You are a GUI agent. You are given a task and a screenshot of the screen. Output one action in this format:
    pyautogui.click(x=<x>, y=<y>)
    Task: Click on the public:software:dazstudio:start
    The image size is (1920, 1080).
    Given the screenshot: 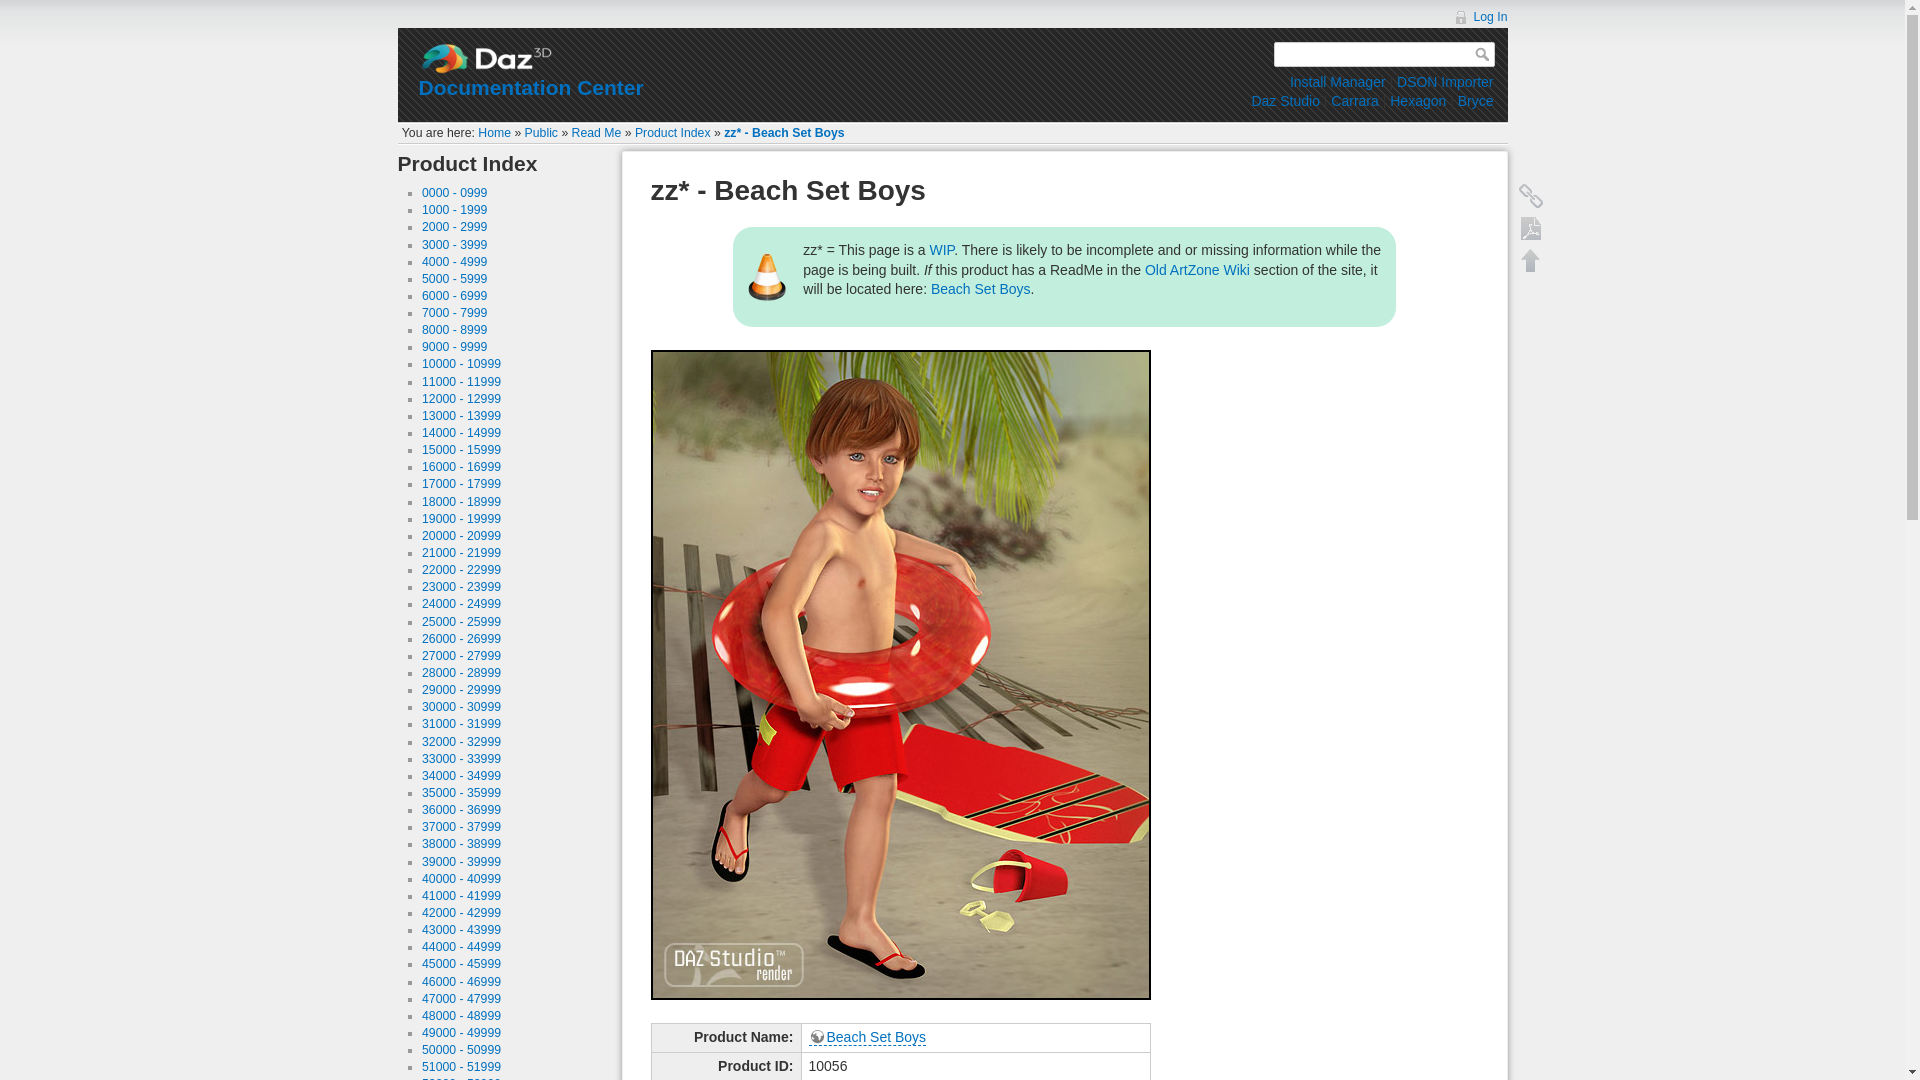 What is the action you would take?
    pyautogui.click(x=1285, y=100)
    